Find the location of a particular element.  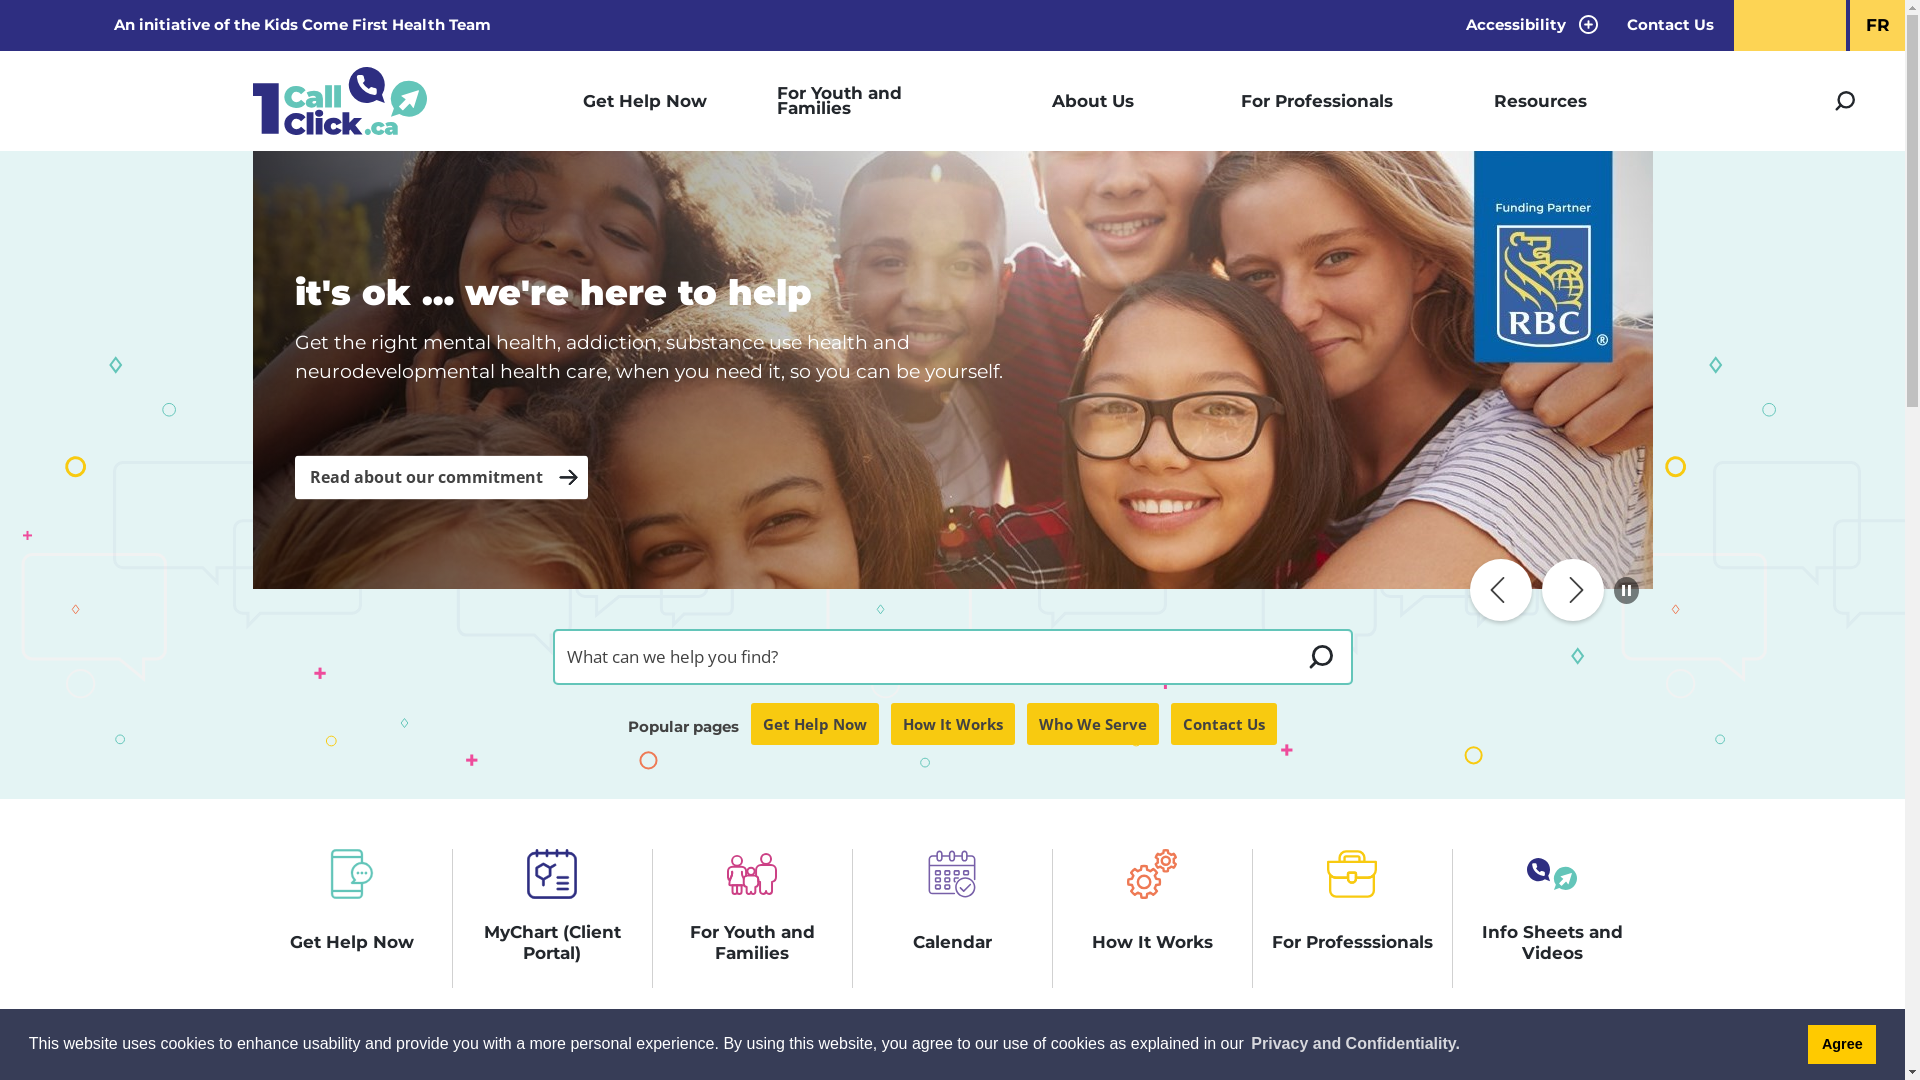

Skip to Content is located at coordinates (0, 0).